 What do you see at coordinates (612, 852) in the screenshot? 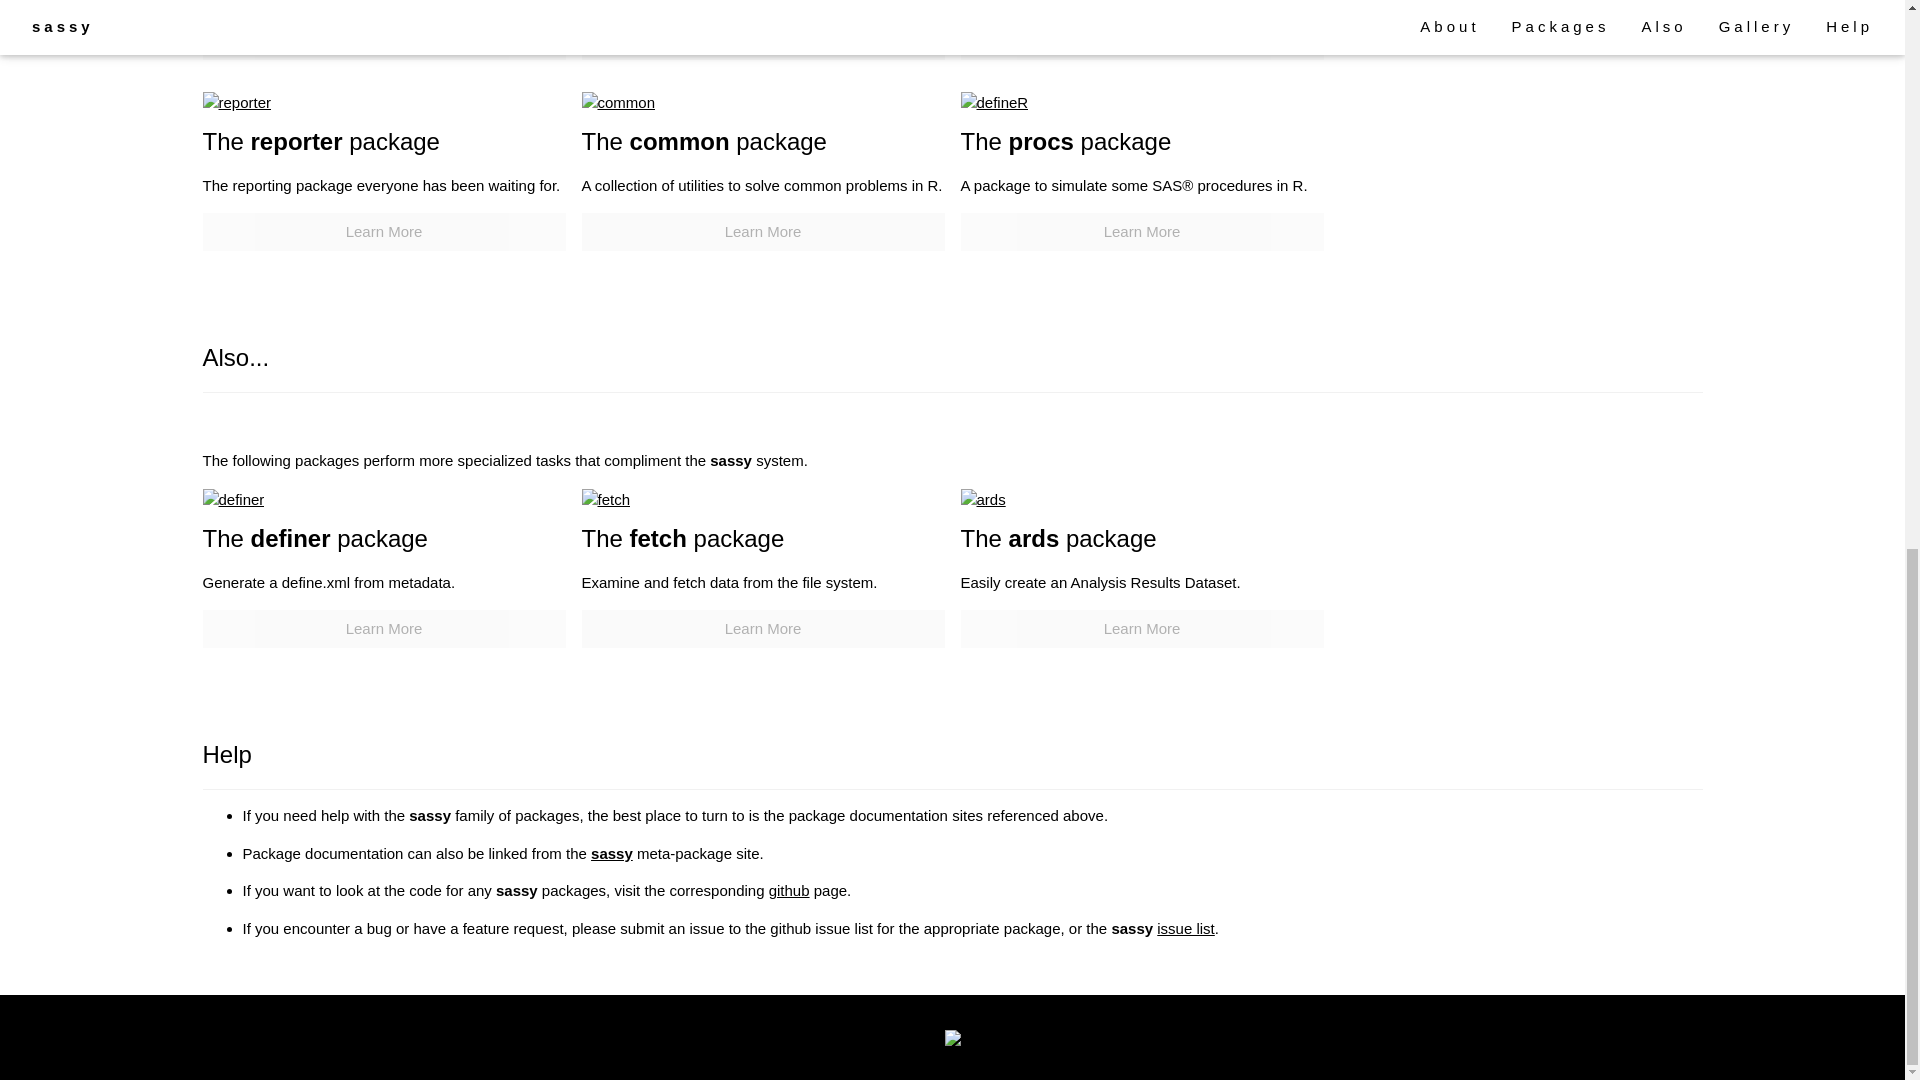
I see `sassy` at bounding box center [612, 852].